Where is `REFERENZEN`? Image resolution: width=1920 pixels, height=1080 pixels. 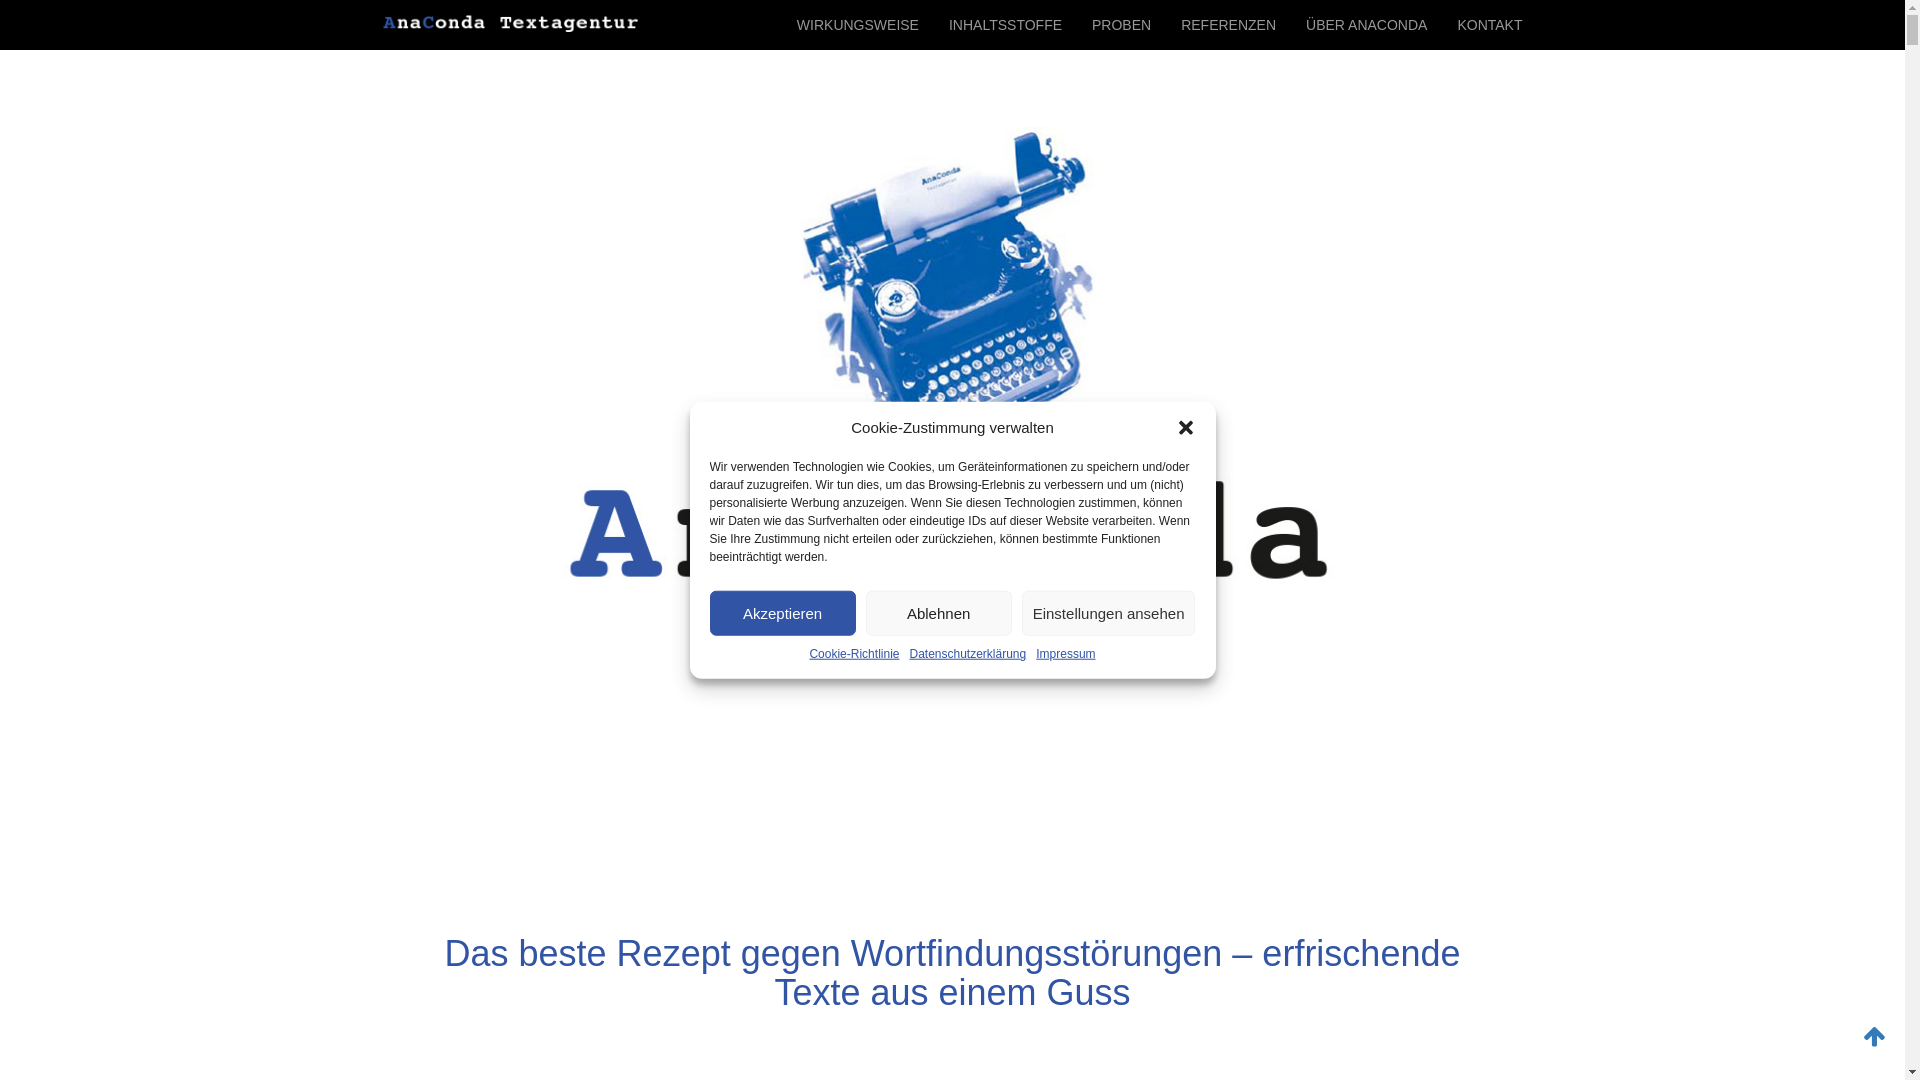 REFERENZEN is located at coordinates (1228, 25).